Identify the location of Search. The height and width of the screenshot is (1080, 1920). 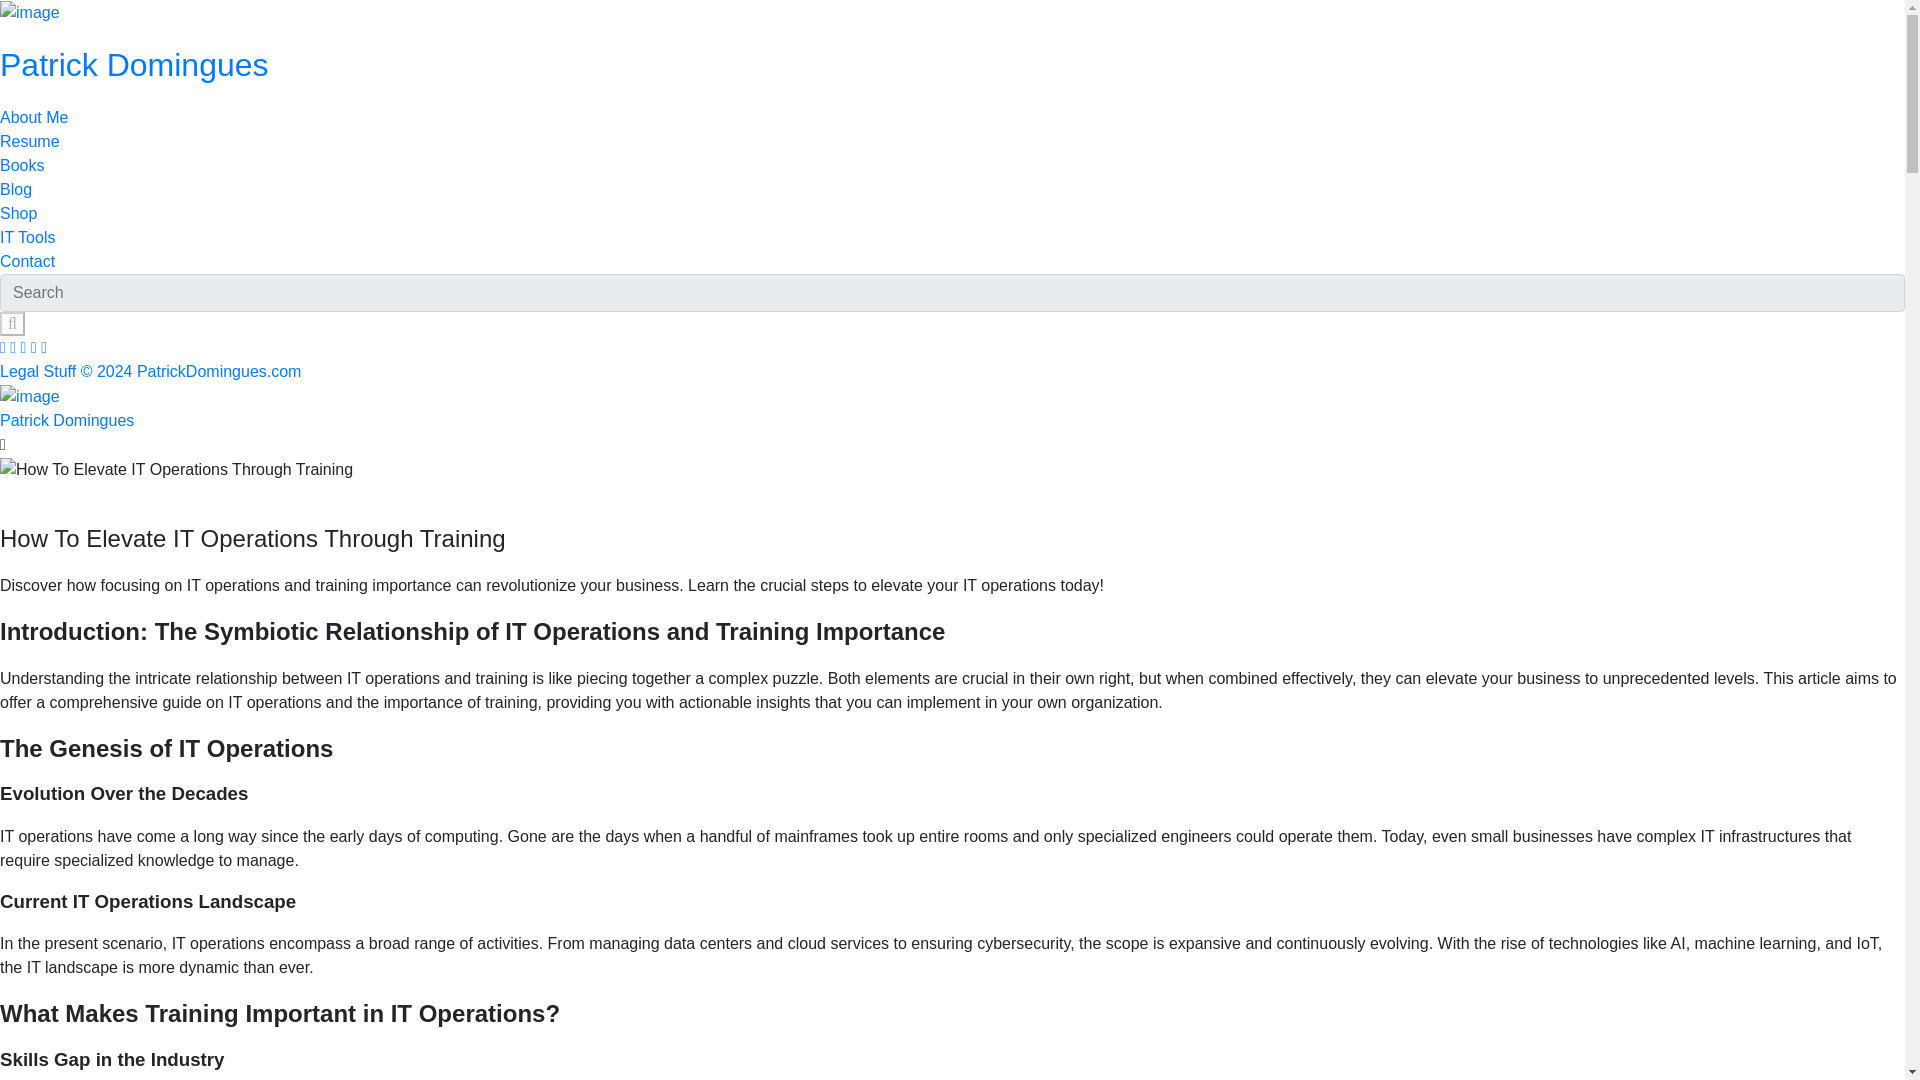
(12, 324).